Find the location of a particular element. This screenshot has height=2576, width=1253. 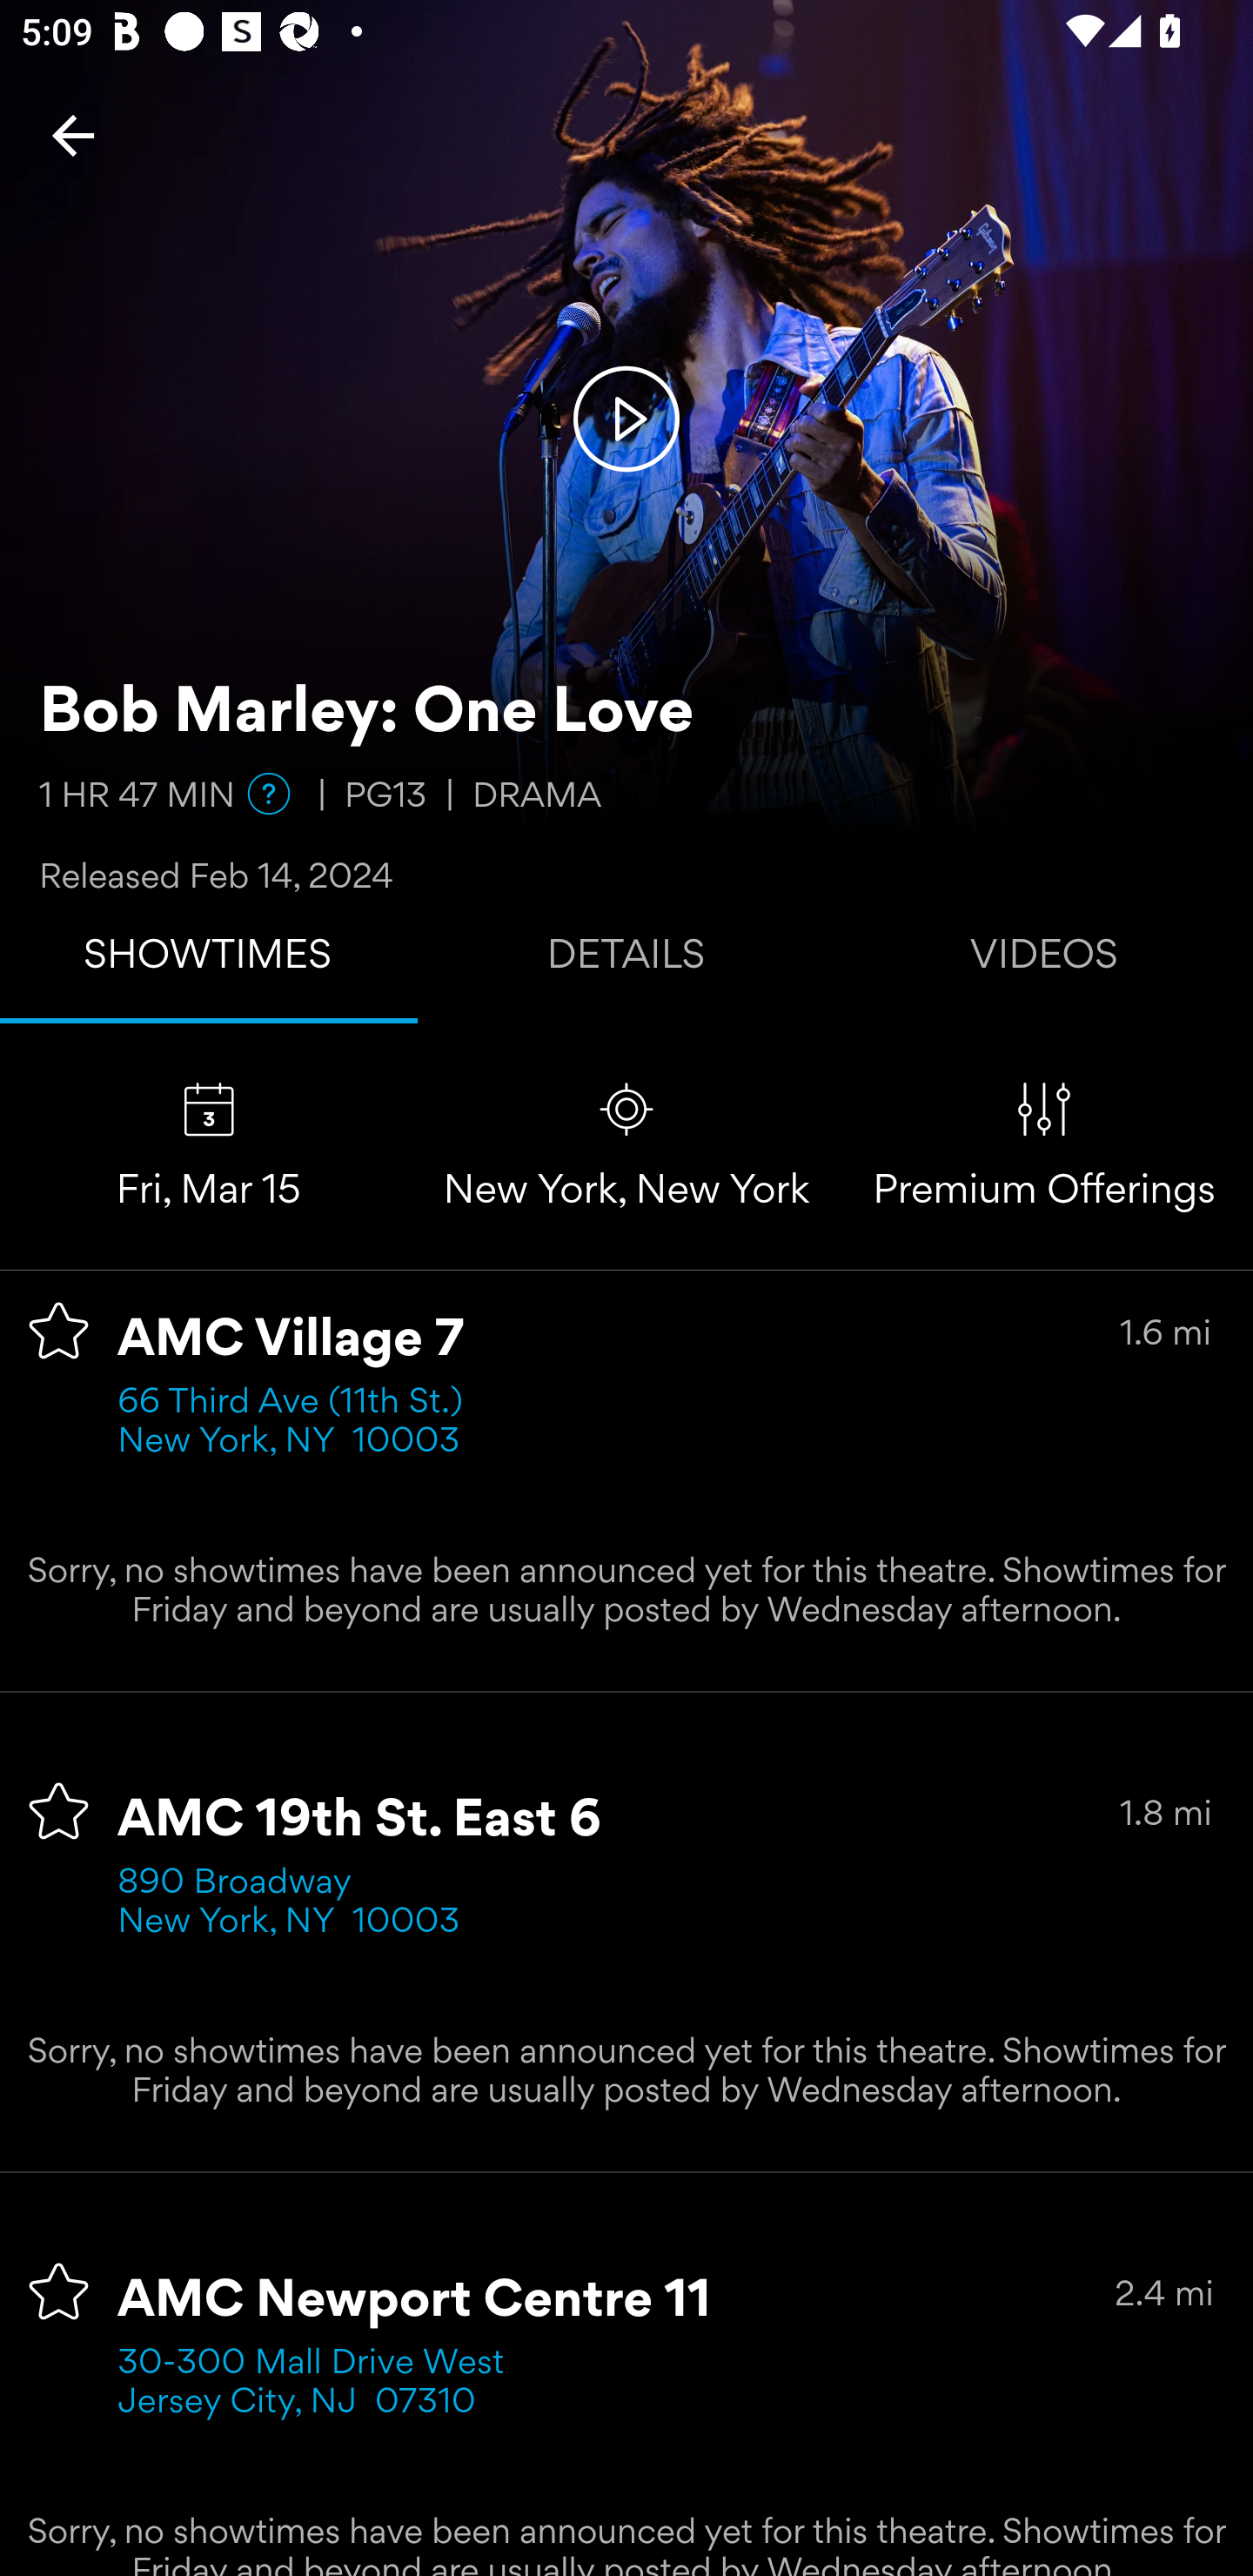

30-300 Mall Drive West  
Jersey City, NJ  07310 is located at coordinates (321, 2384).